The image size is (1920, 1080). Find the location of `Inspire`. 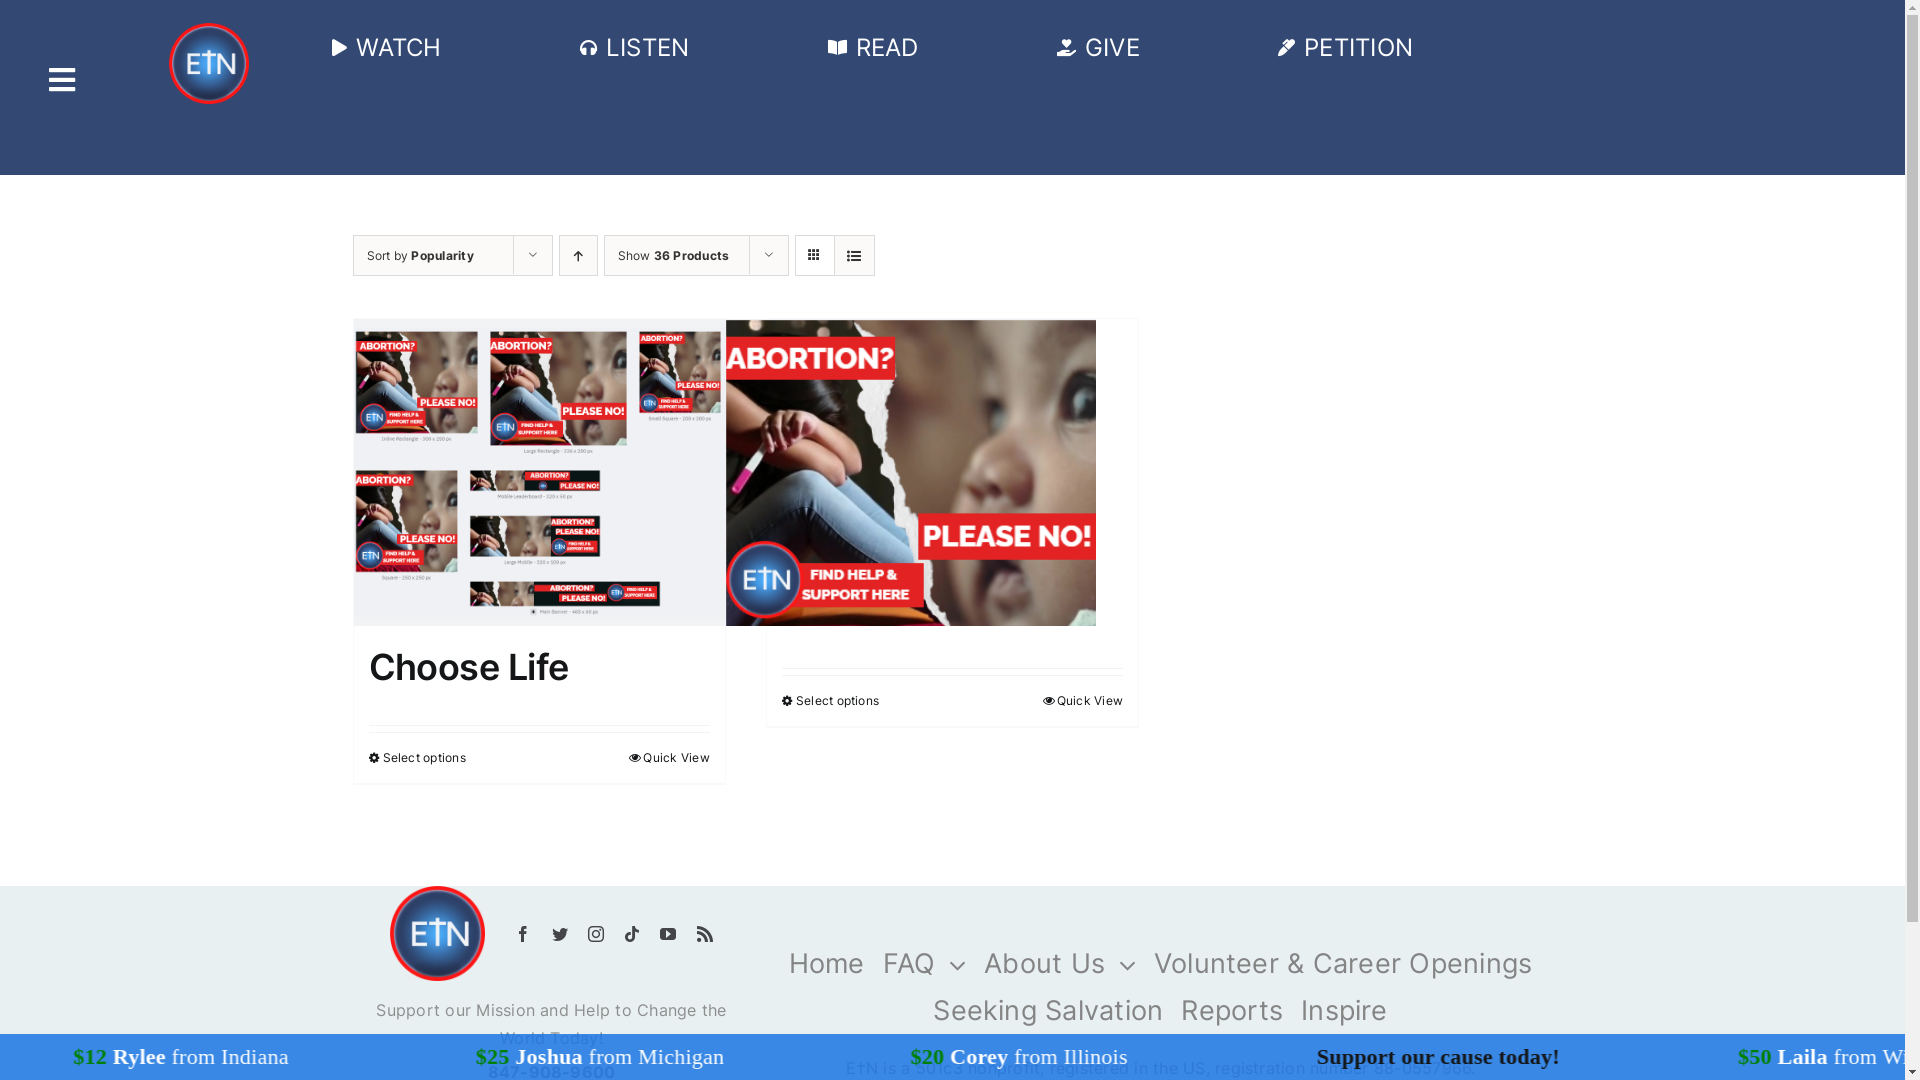

Inspire is located at coordinates (1344, 1011).